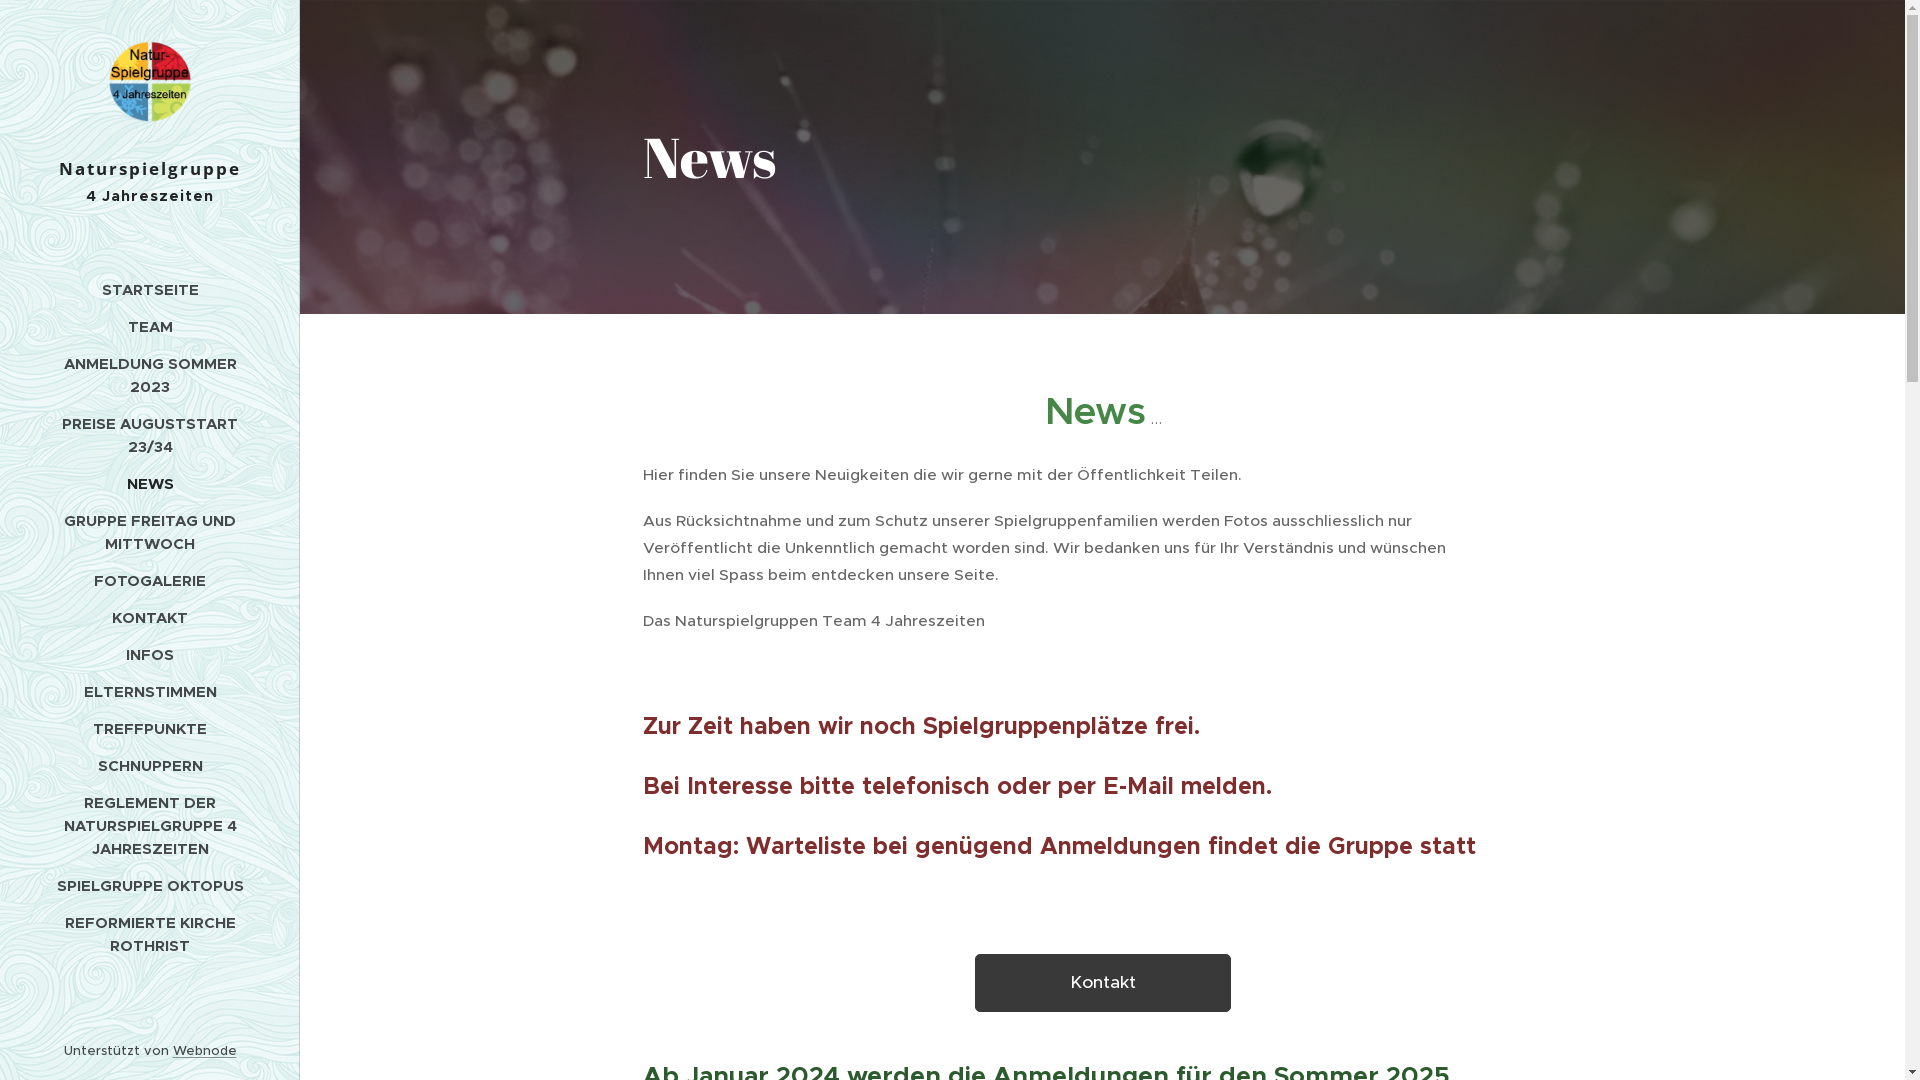 Image resolution: width=1920 pixels, height=1080 pixels. What do you see at coordinates (150, 580) in the screenshot?
I see `FOTOGALERIE` at bounding box center [150, 580].